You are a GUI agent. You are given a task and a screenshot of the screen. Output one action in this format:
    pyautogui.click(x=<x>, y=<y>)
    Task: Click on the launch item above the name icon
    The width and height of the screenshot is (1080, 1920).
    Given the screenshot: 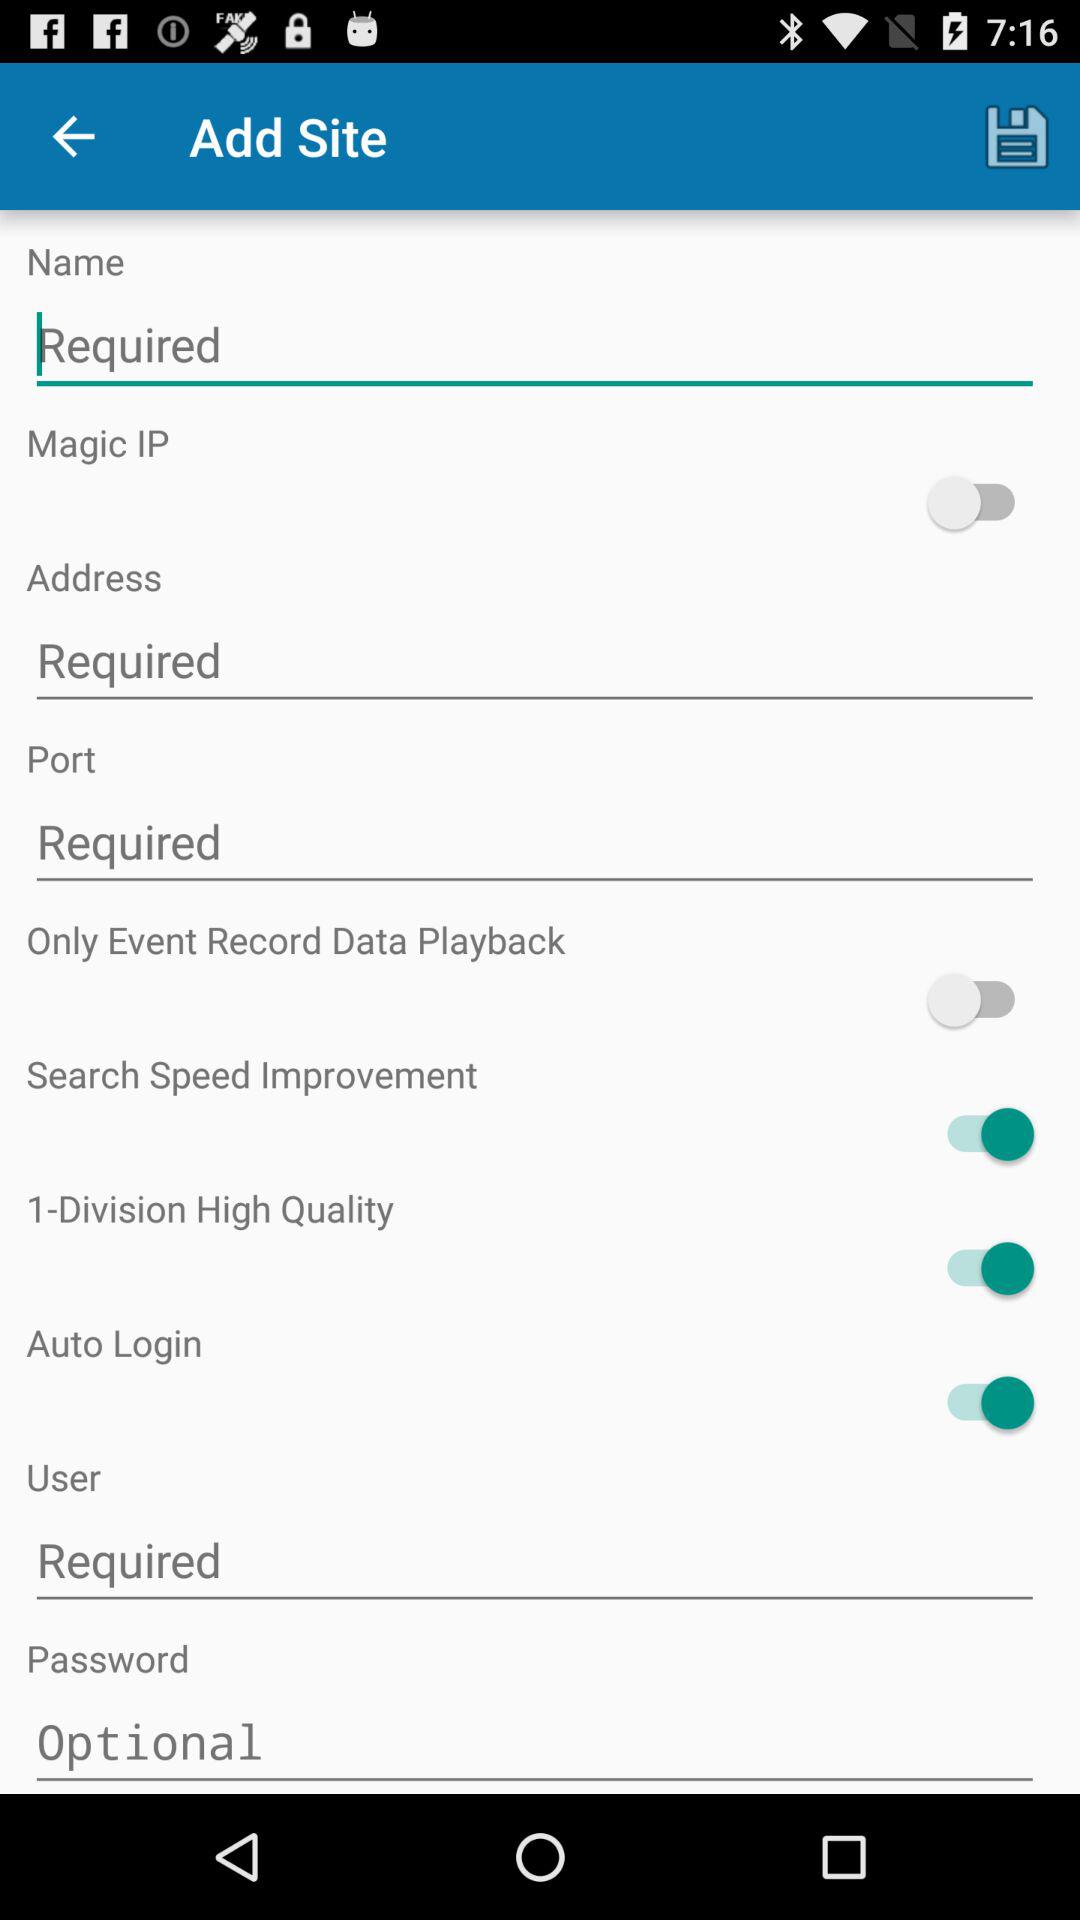 What is the action you would take?
    pyautogui.click(x=73, y=136)
    